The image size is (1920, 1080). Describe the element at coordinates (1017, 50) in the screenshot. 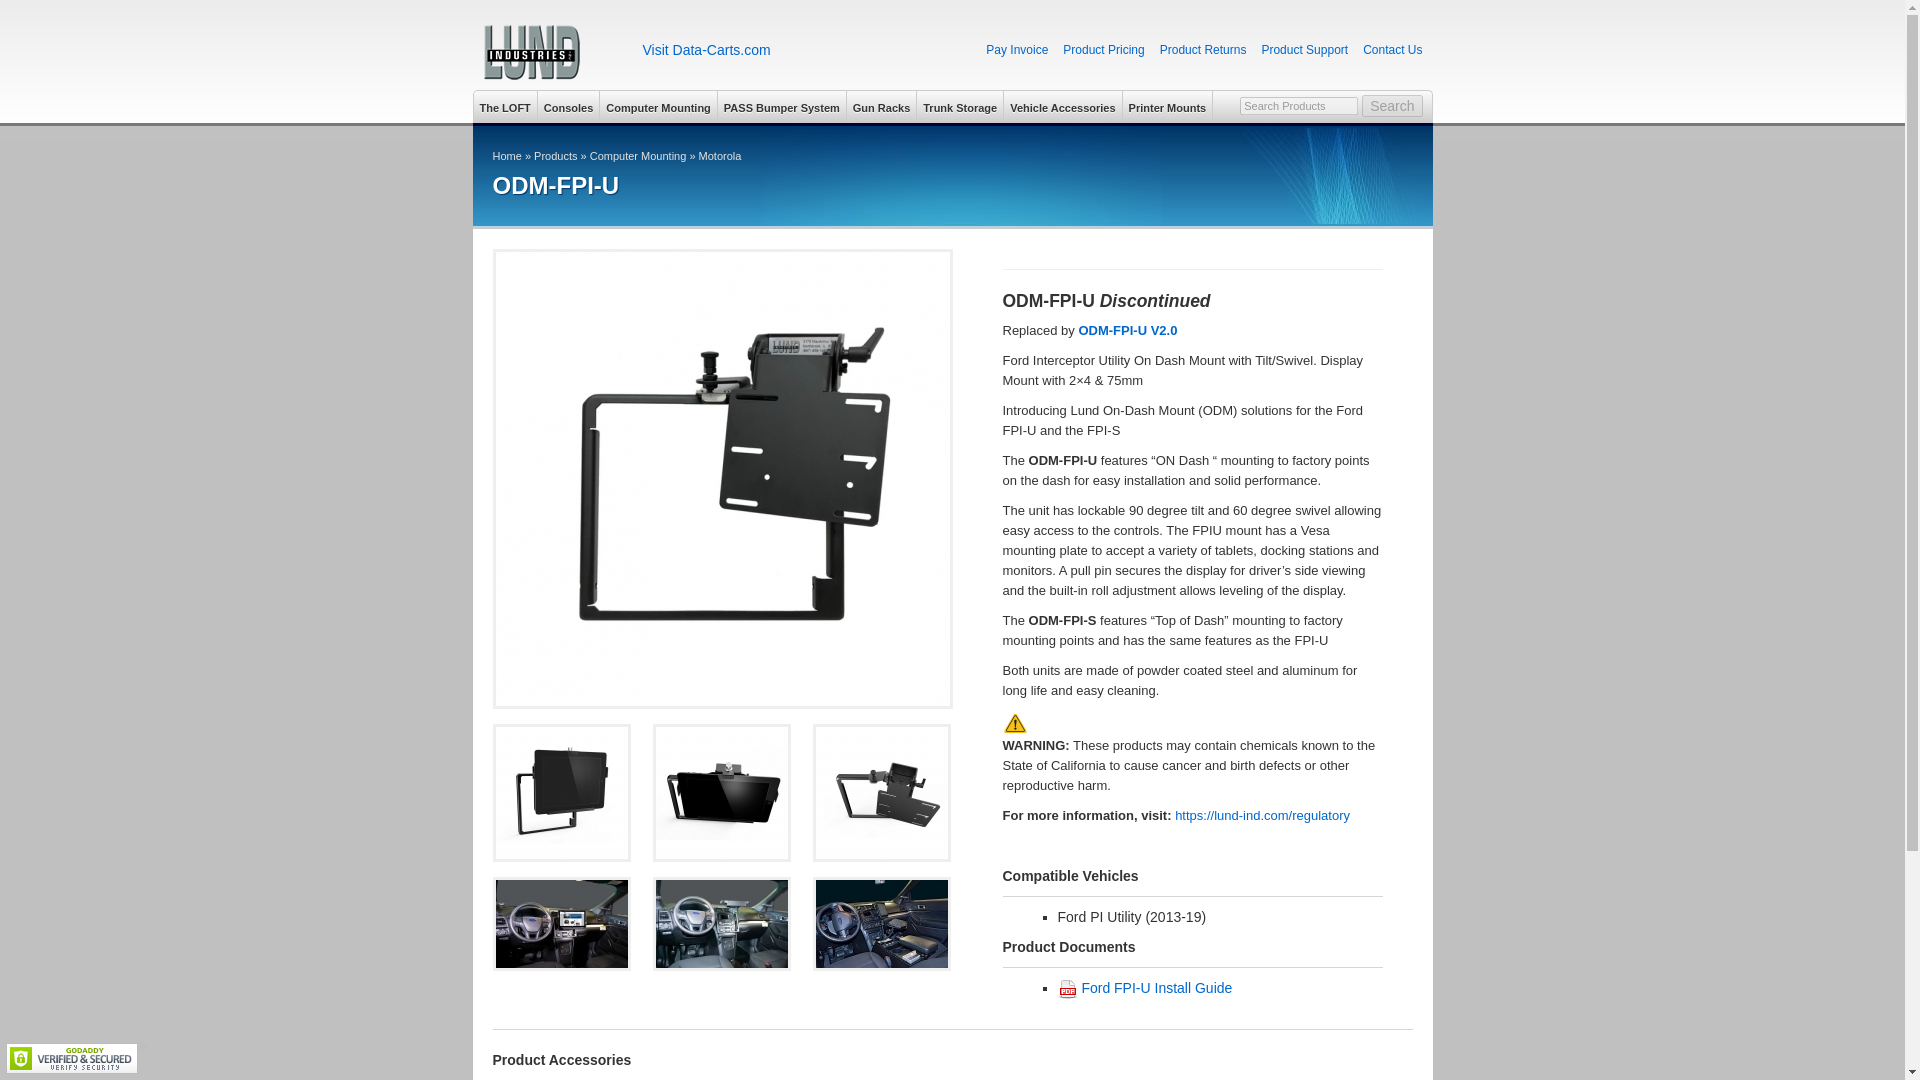

I see `Pay Invoice` at that location.